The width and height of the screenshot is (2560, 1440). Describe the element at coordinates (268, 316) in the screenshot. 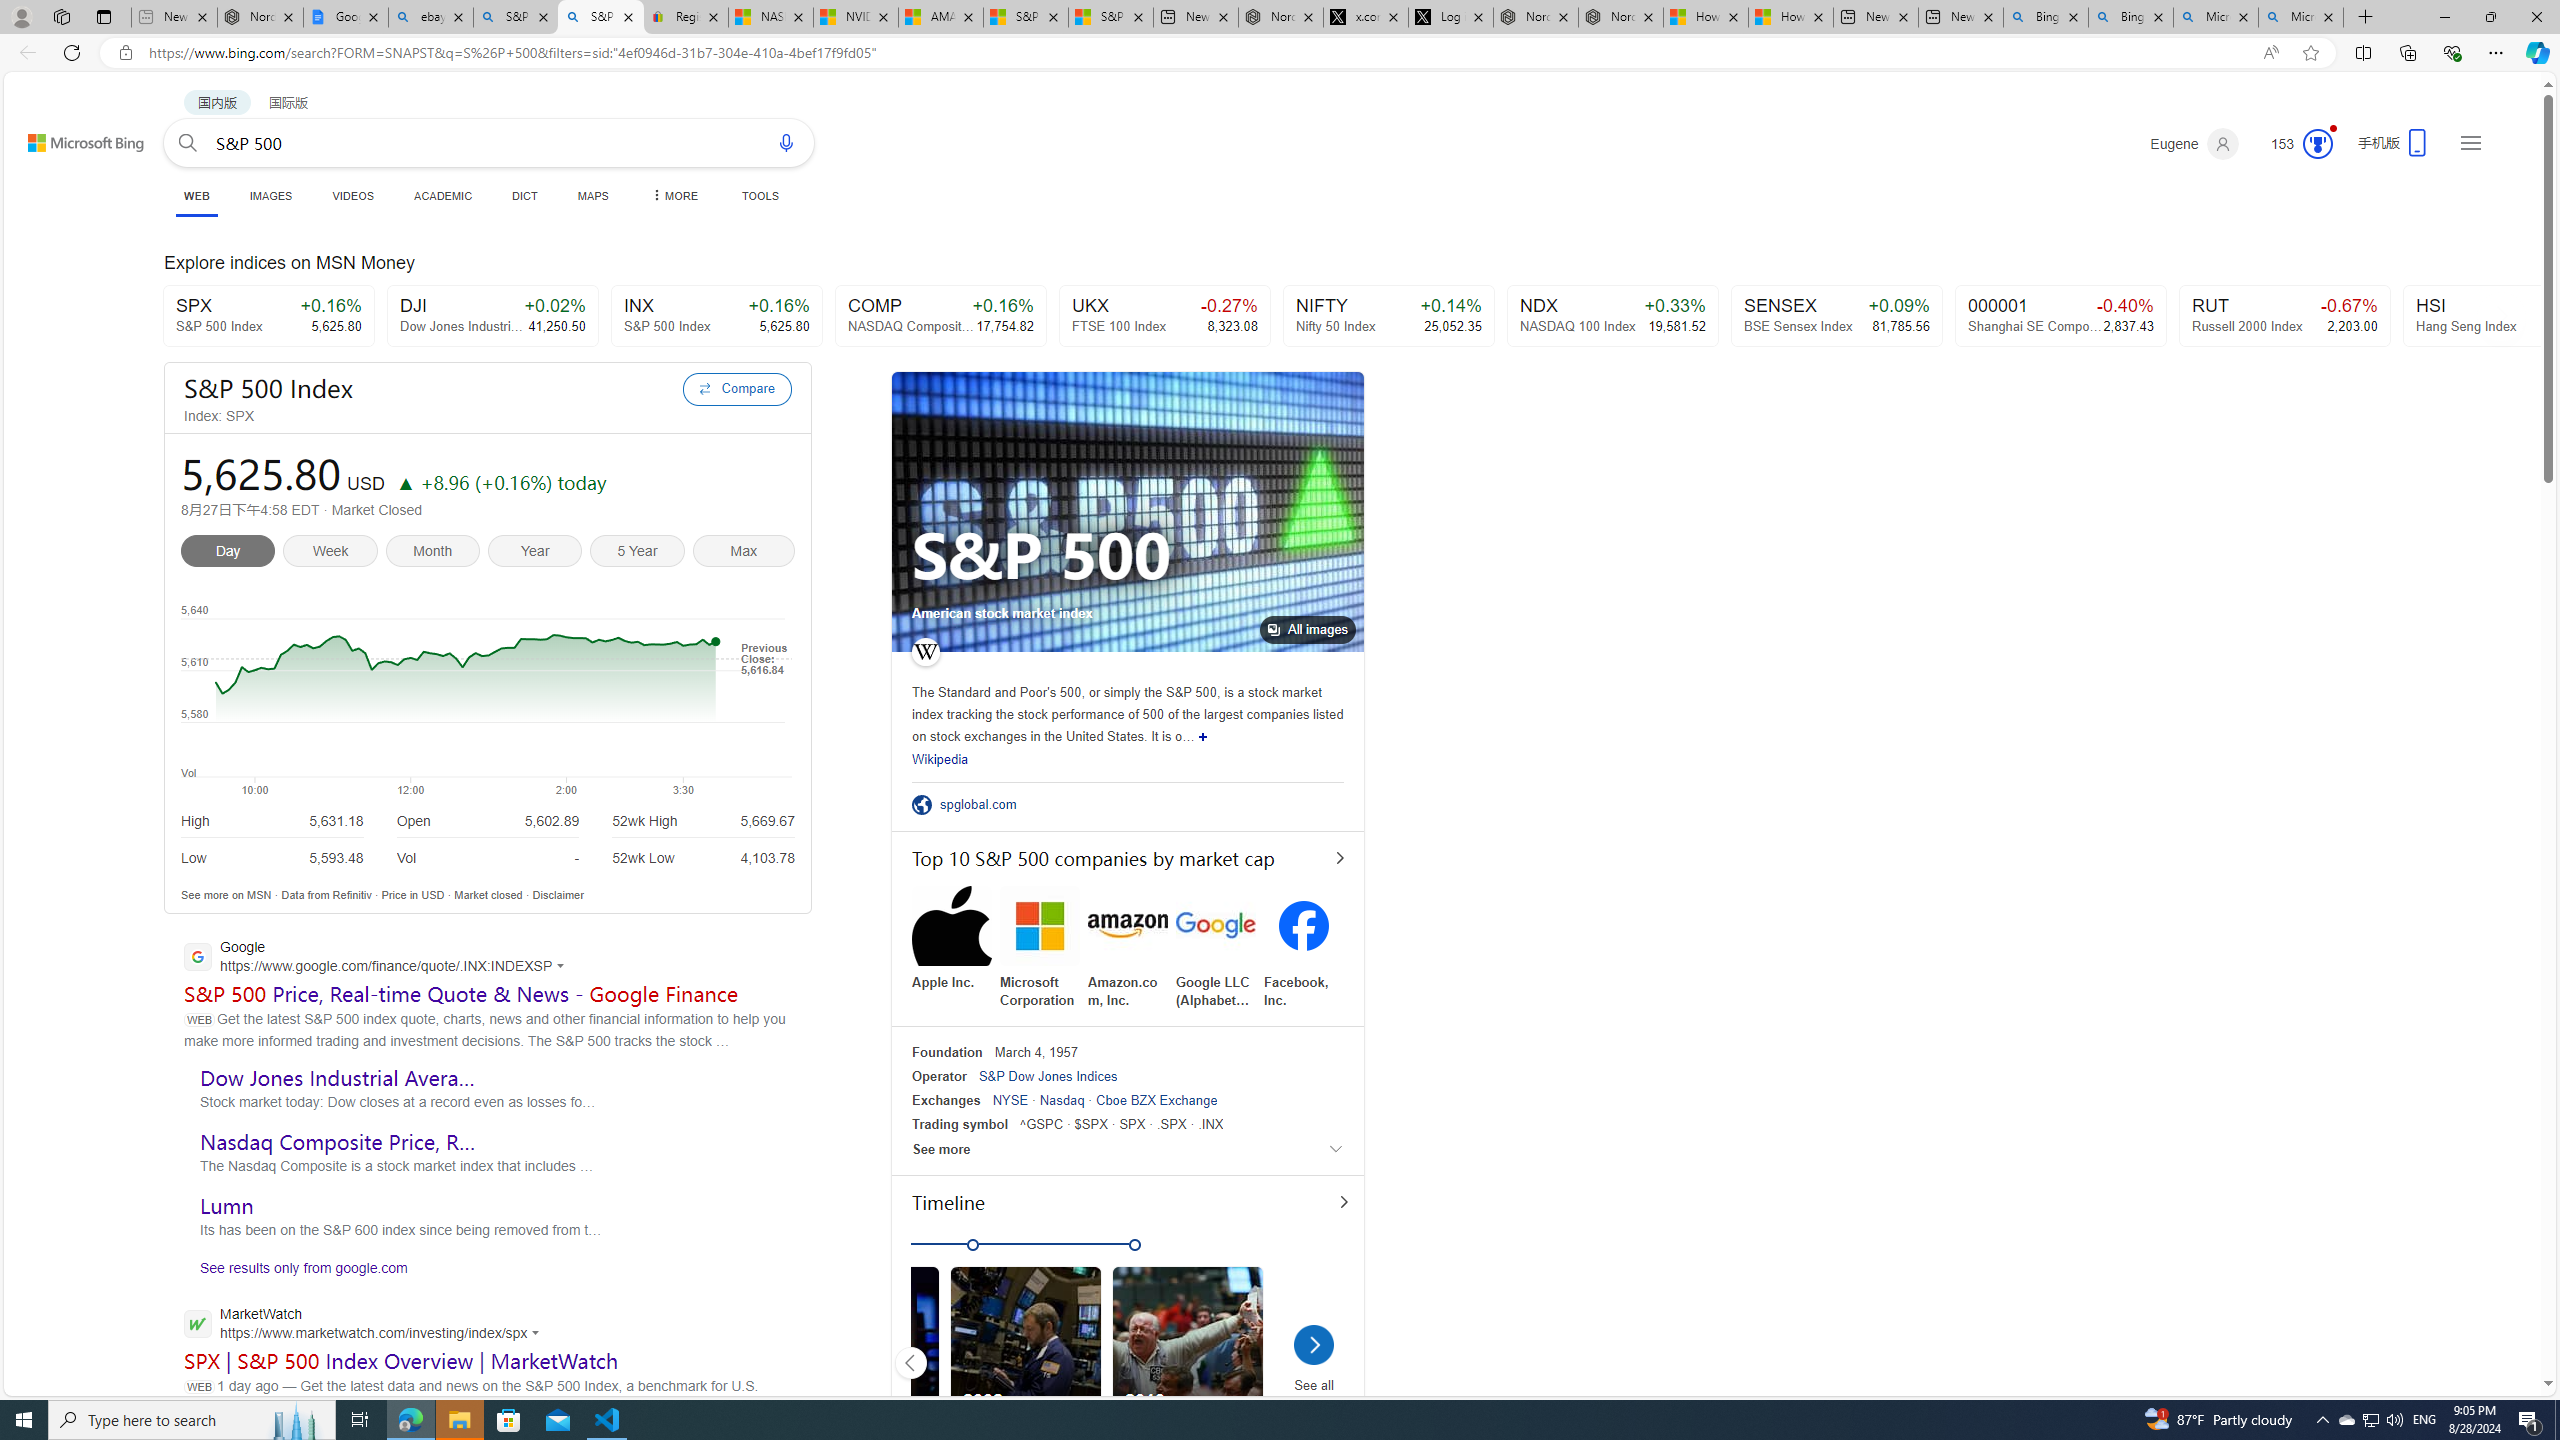

I see `SPX+0.16%S&P 500 Index5,625.80` at that location.